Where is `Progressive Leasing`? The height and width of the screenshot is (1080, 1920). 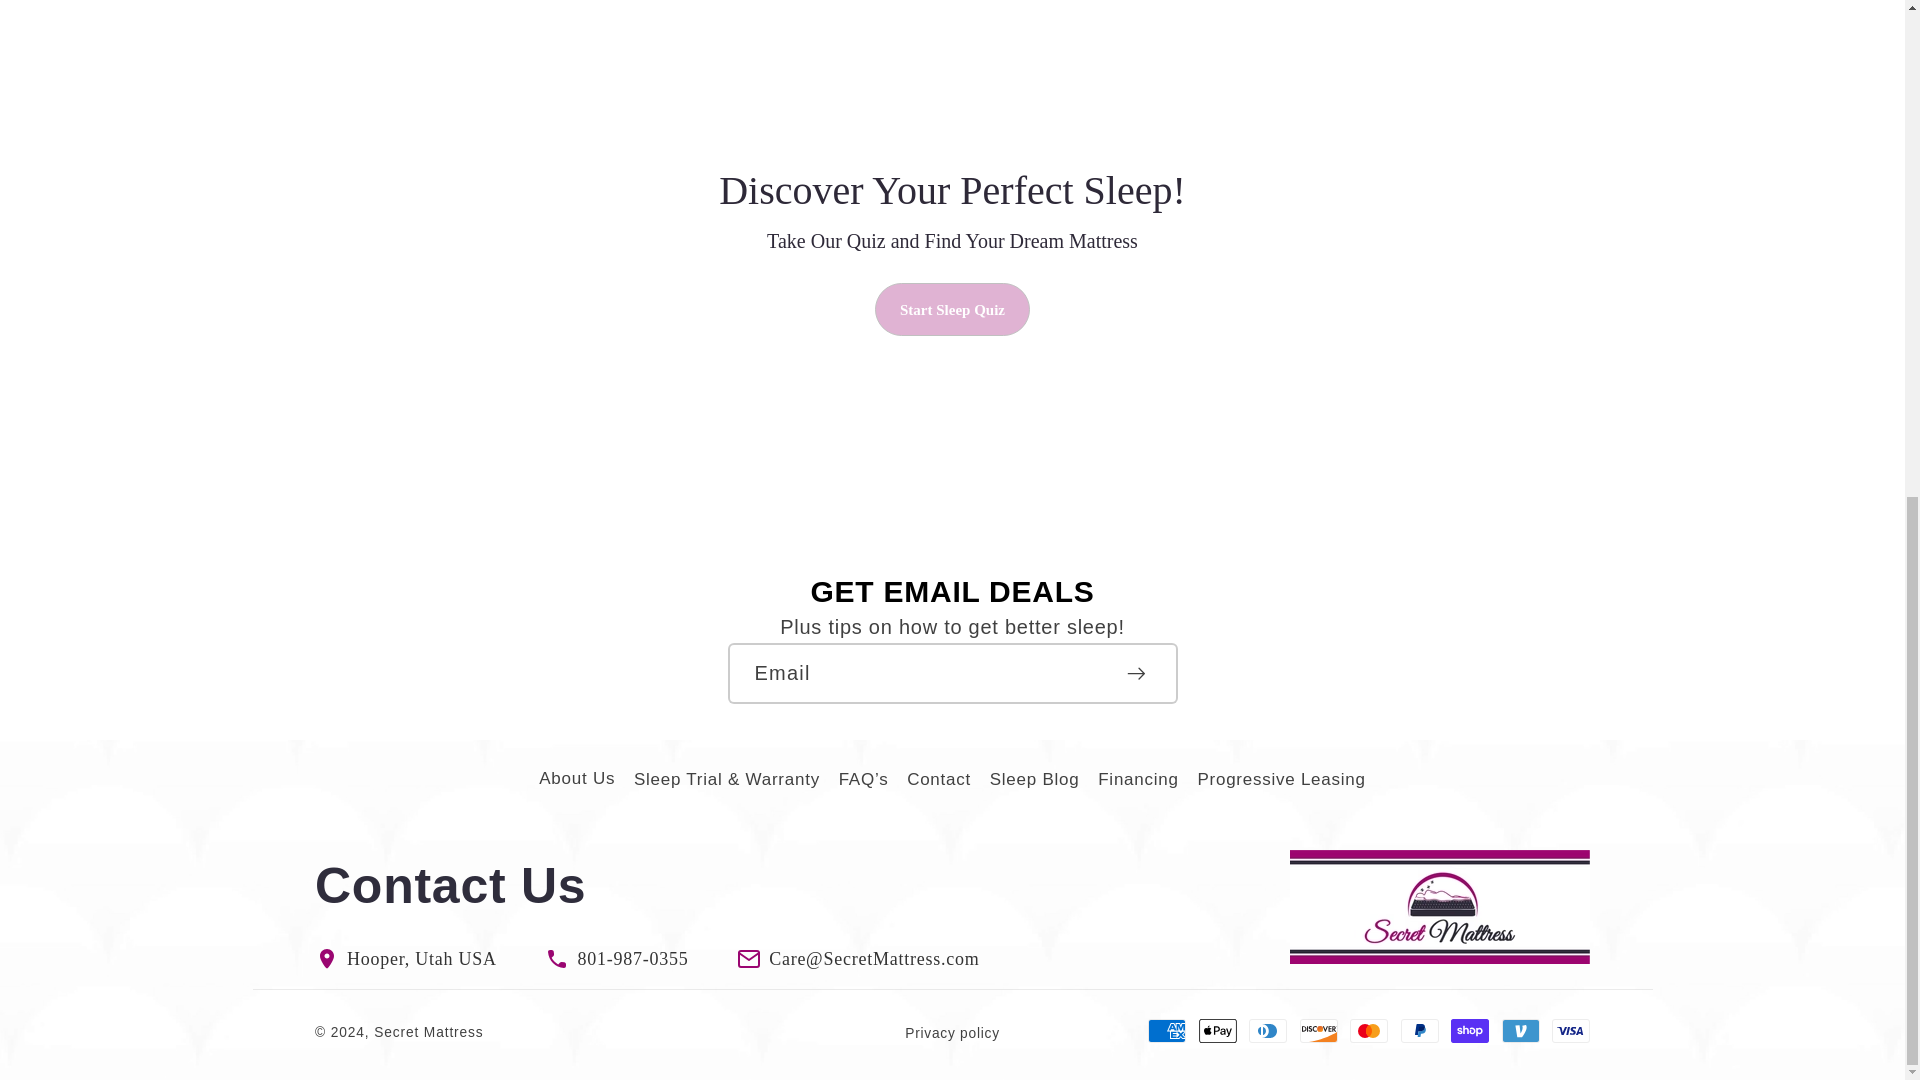 Progressive Leasing is located at coordinates (1280, 780).